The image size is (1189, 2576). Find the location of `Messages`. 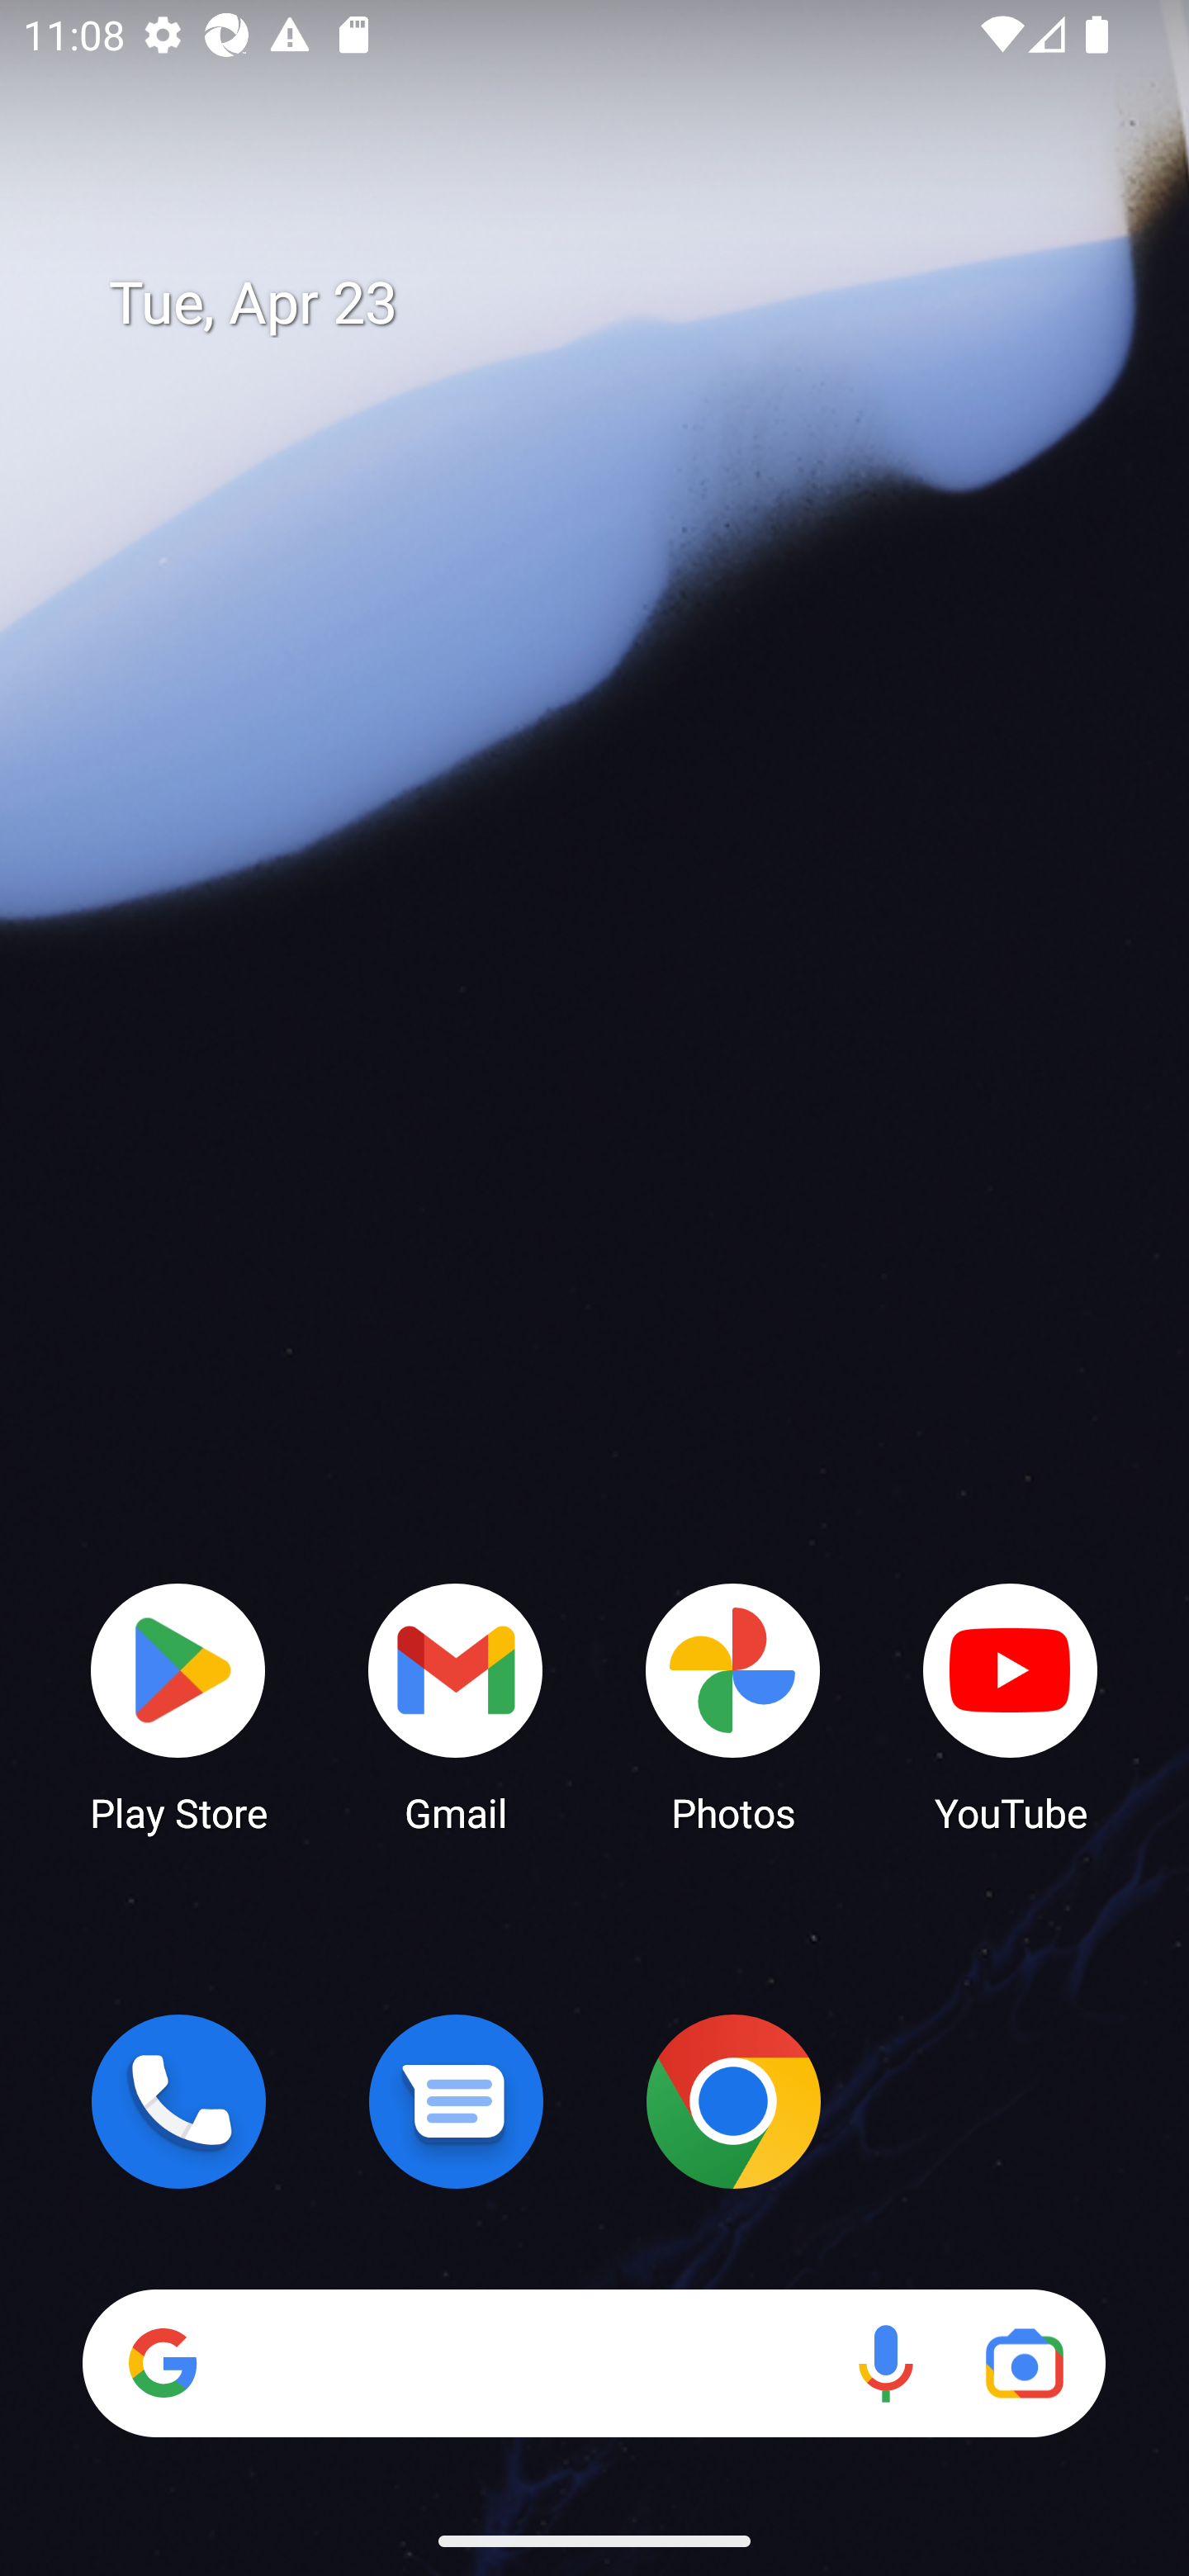

Messages is located at coordinates (456, 2101).